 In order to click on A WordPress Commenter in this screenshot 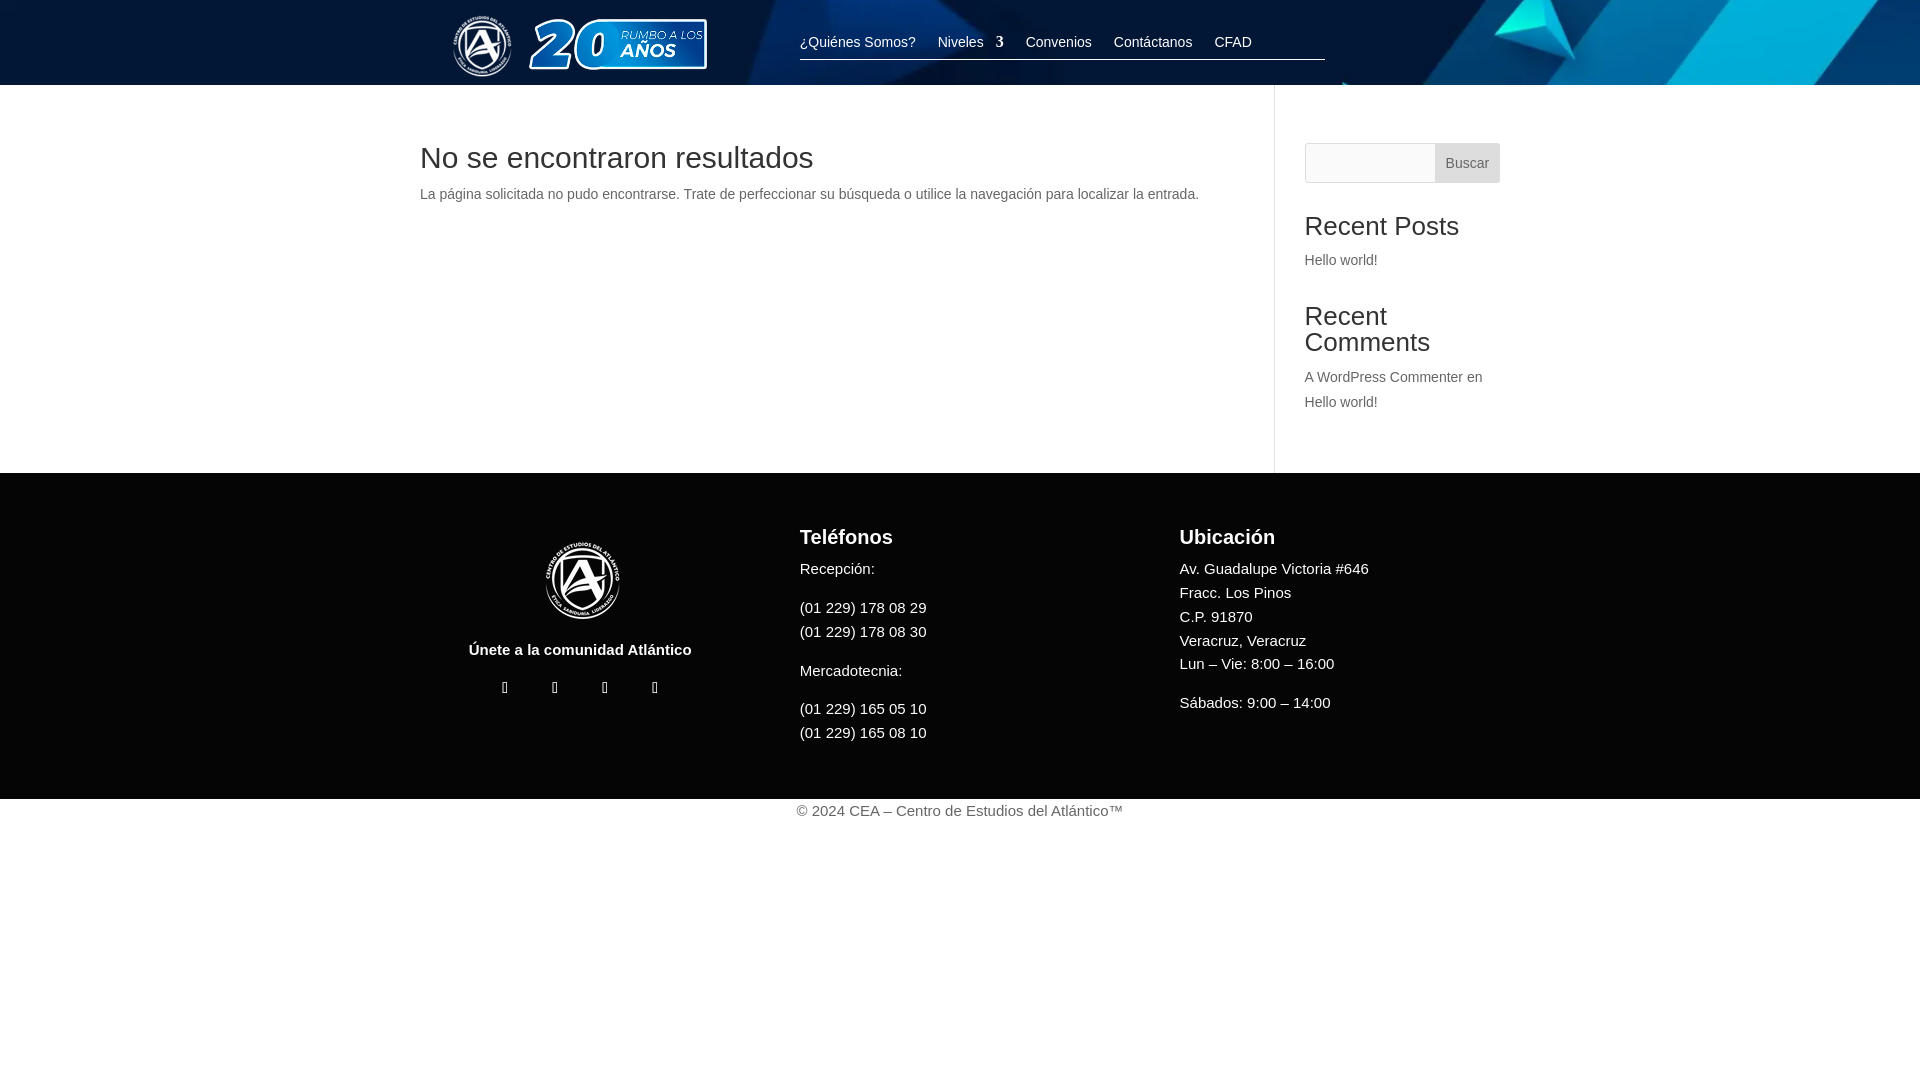, I will do `click(1384, 376)`.